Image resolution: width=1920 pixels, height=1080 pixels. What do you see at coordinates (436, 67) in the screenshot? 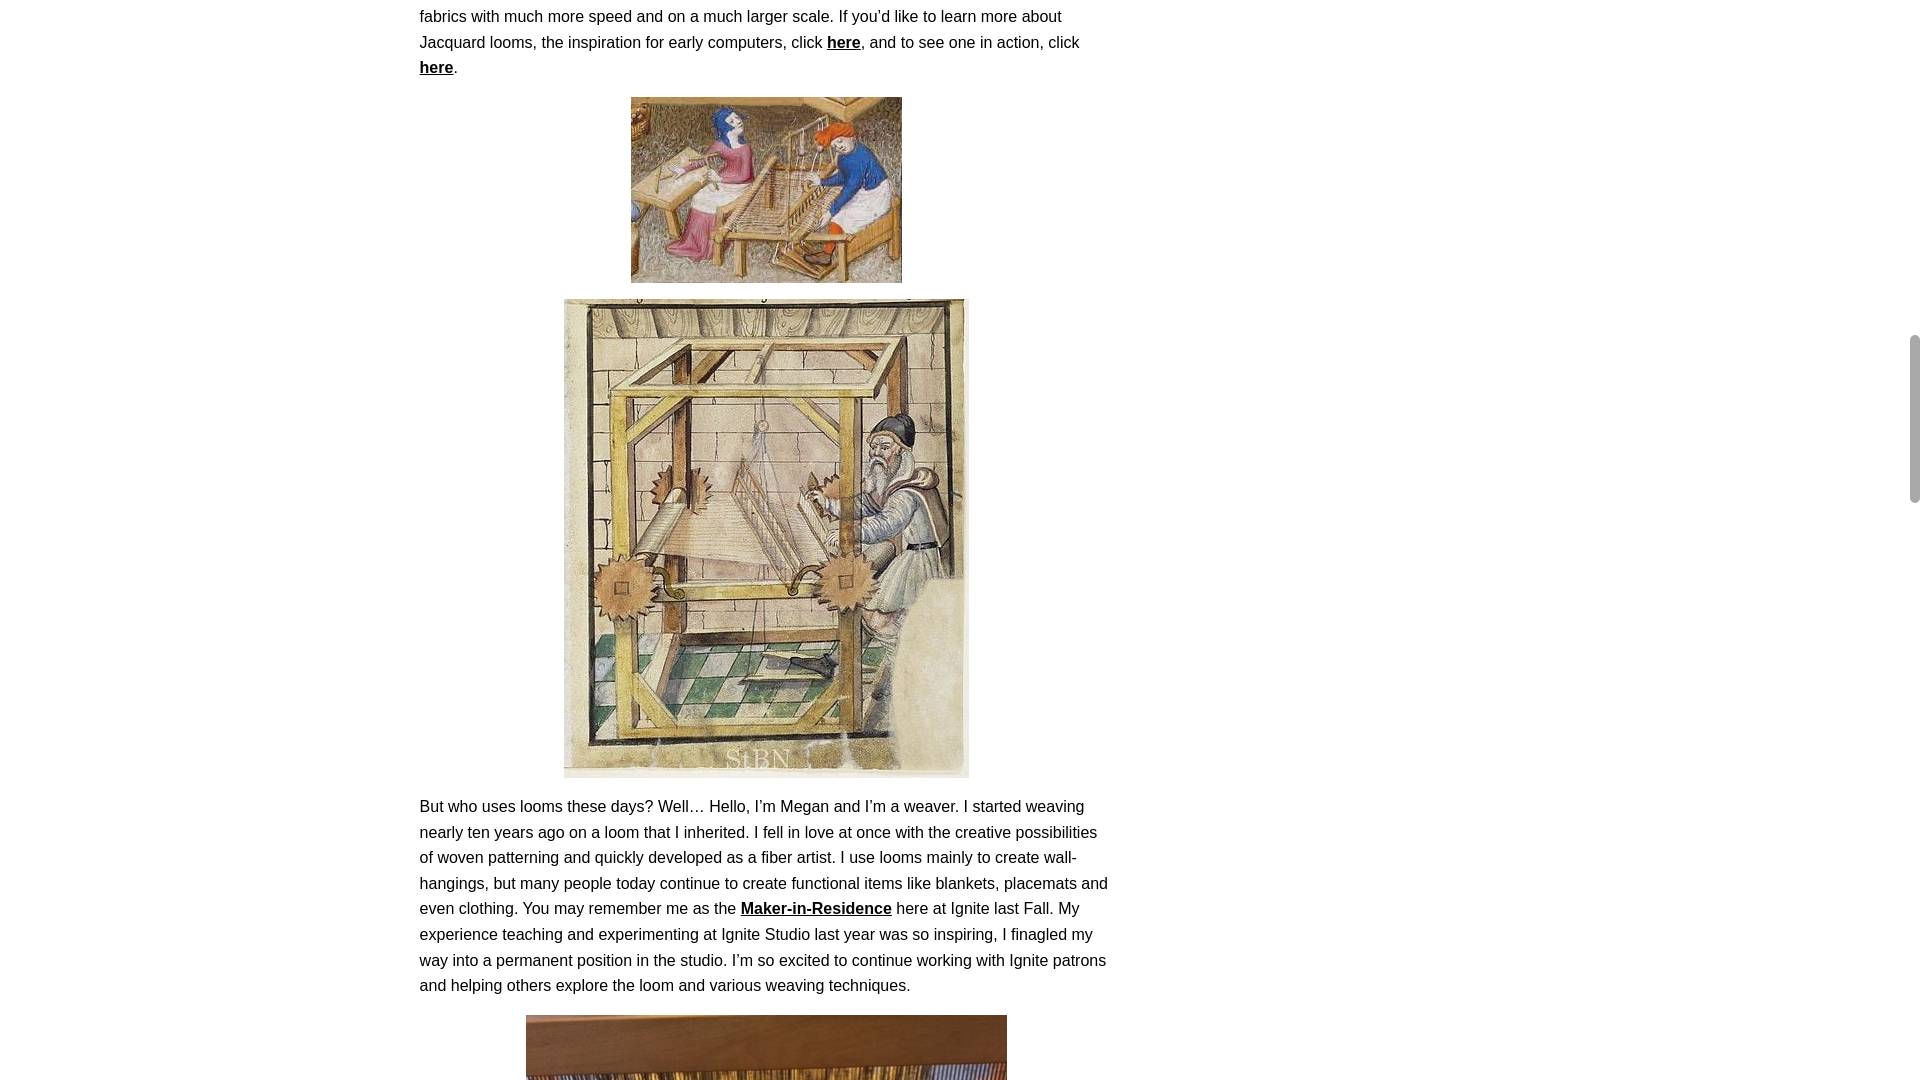
I see `here` at bounding box center [436, 67].